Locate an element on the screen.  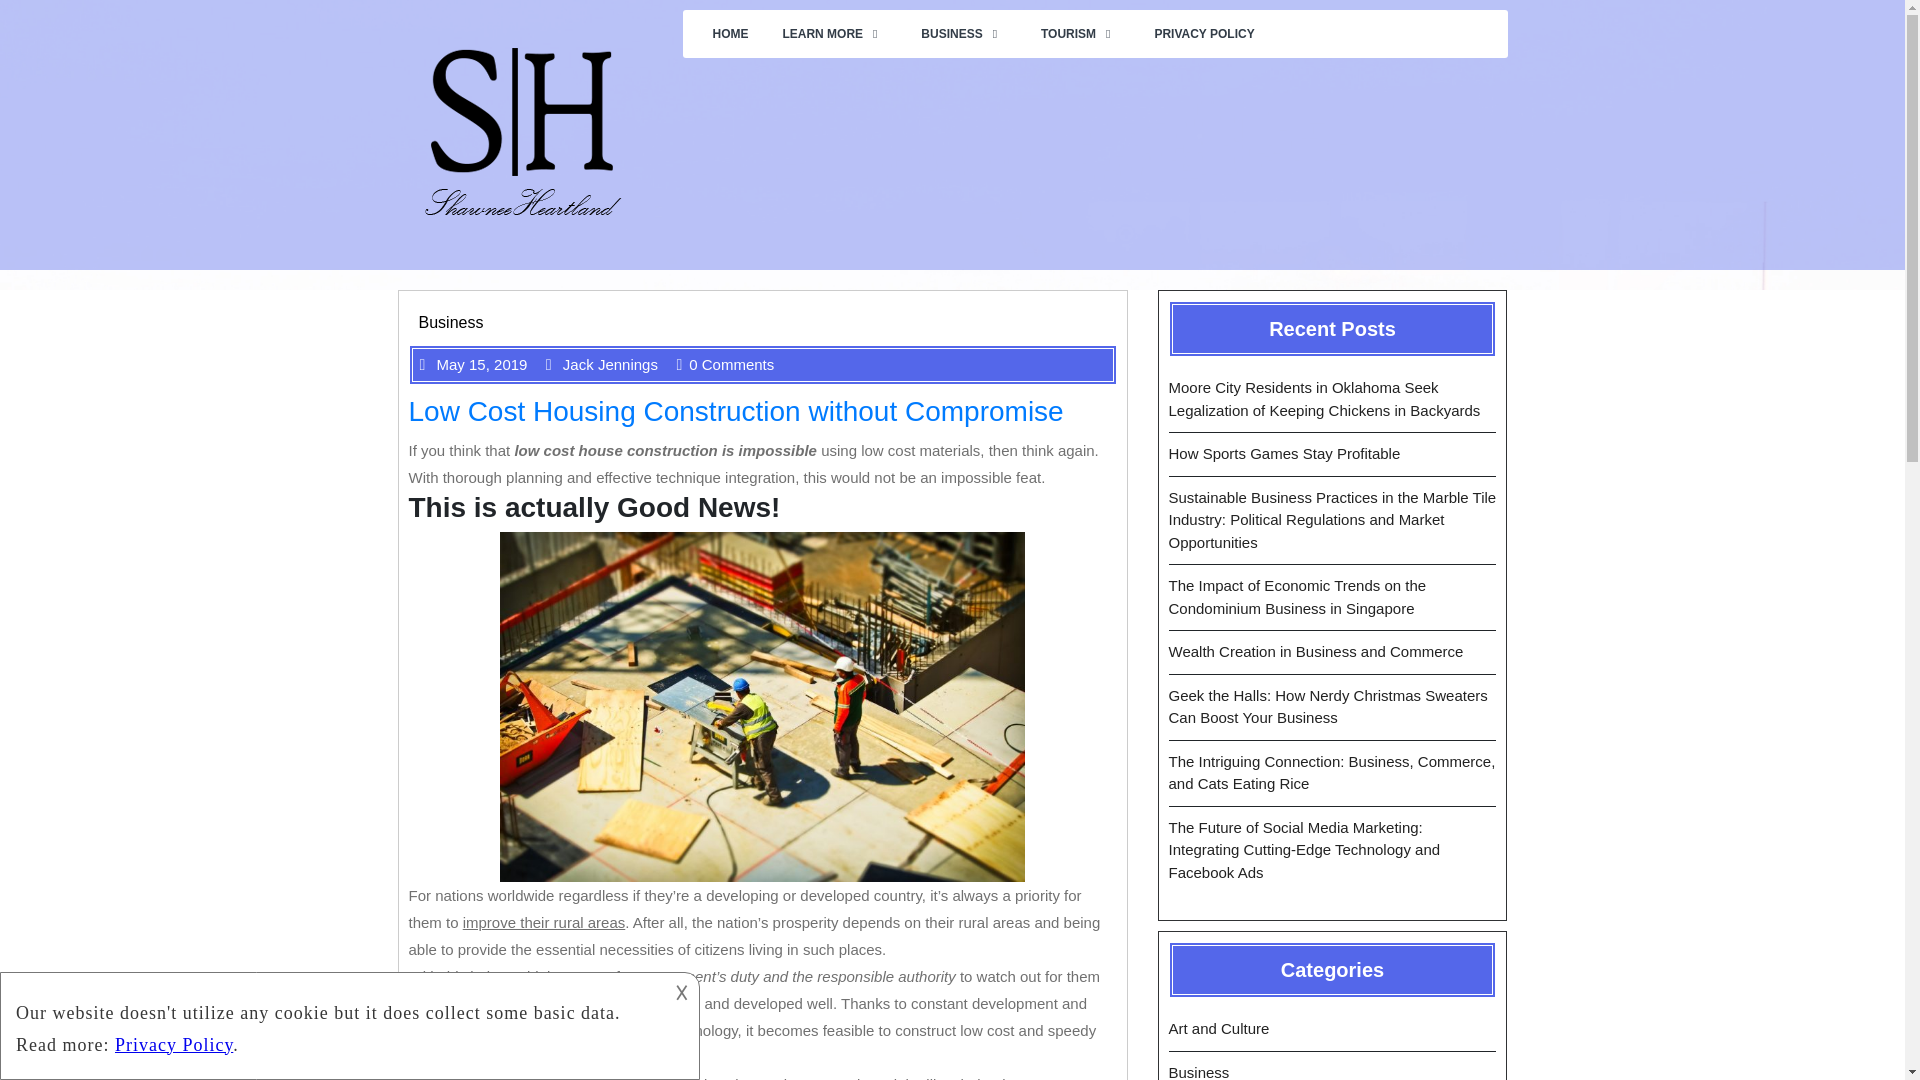
BUSINESS is located at coordinates (964, 34).